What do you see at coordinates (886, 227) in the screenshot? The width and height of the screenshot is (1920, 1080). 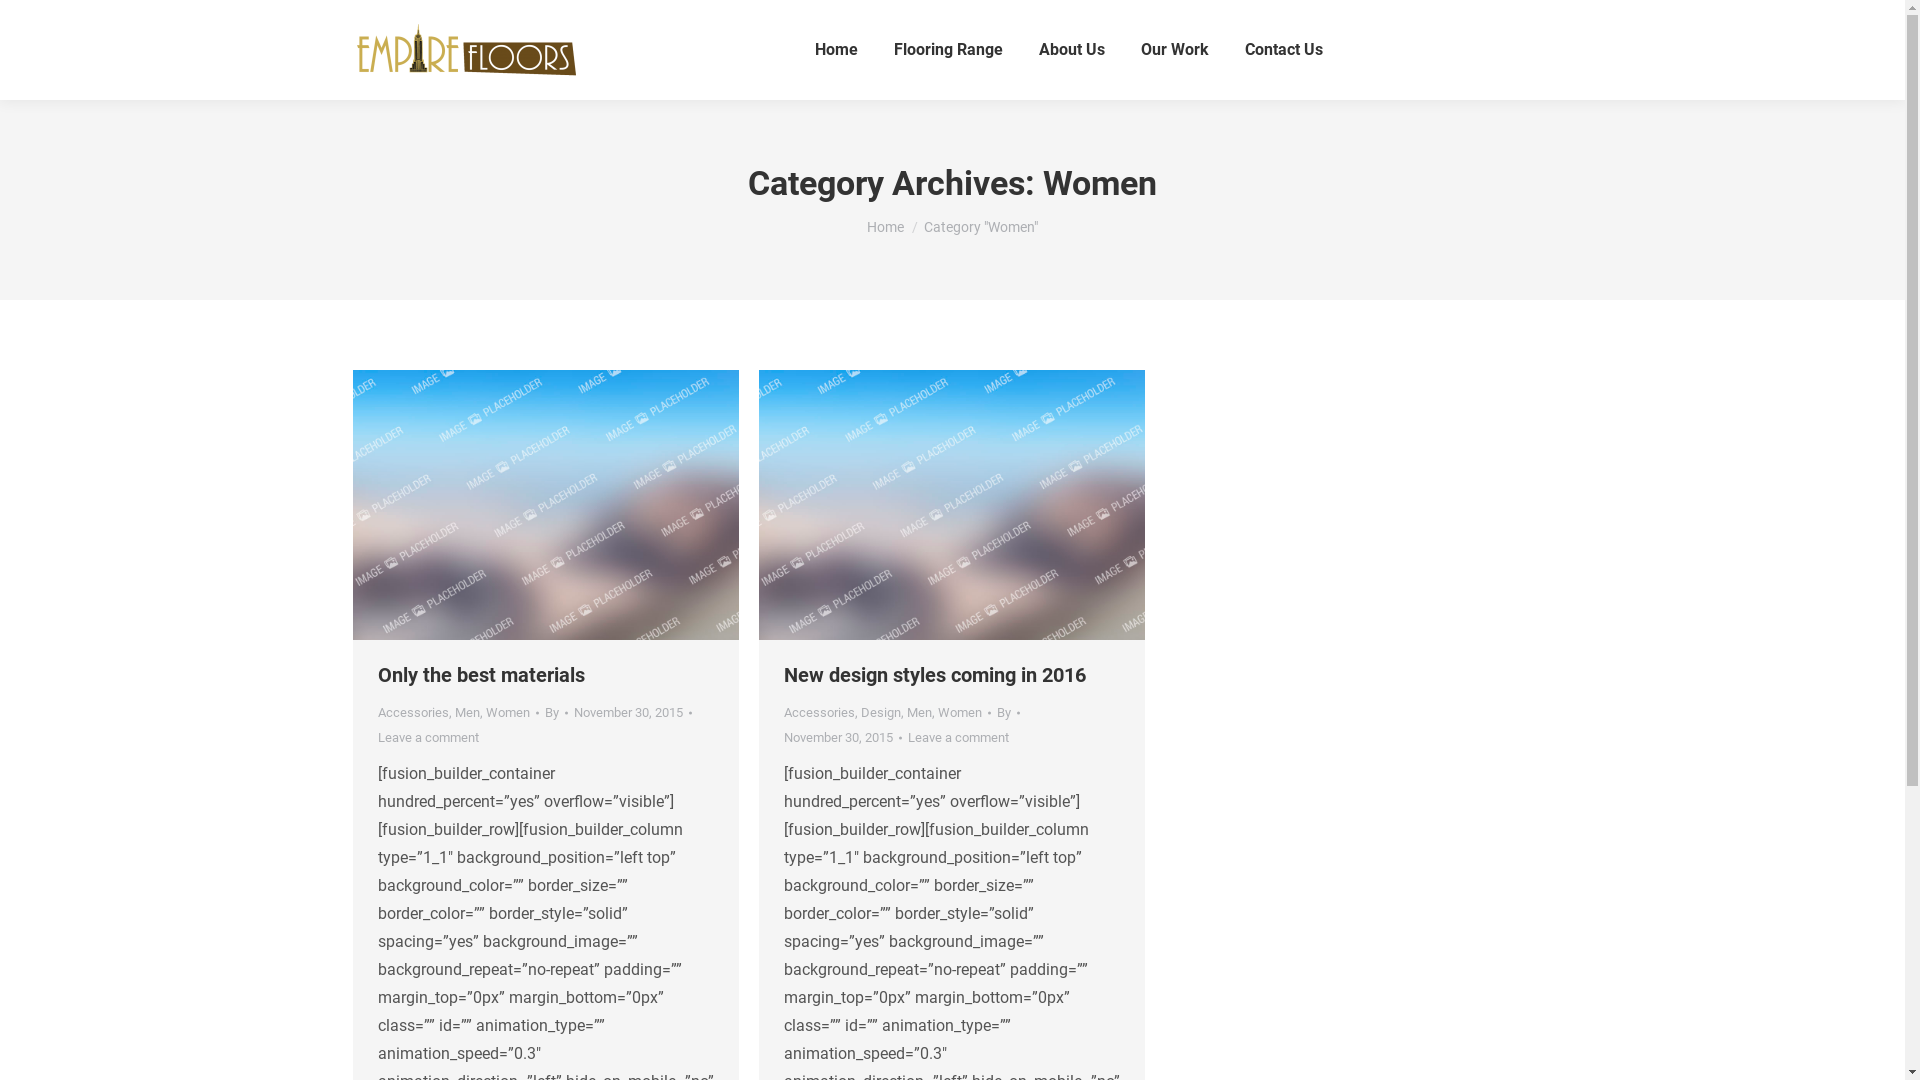 I see `Home` at bounding box center [886, 227].